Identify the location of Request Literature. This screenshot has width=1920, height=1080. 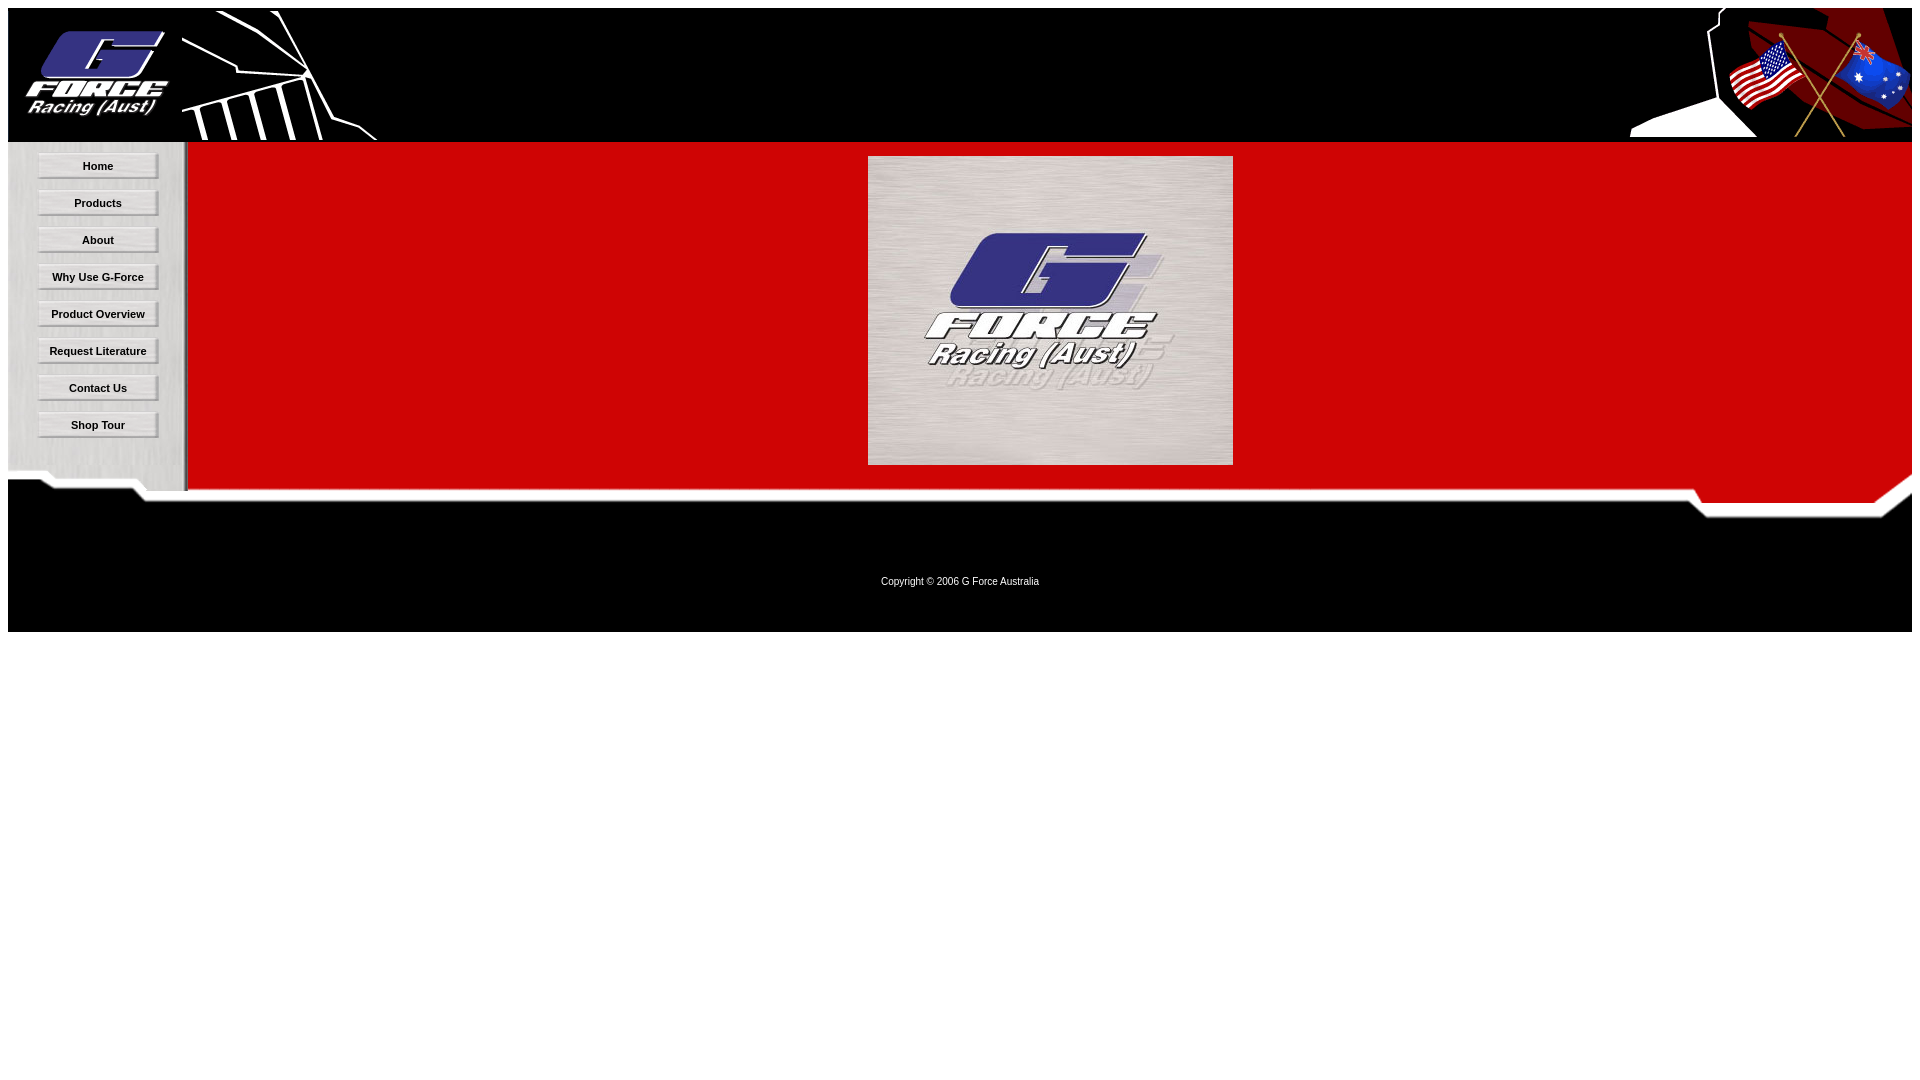
(98, 350).